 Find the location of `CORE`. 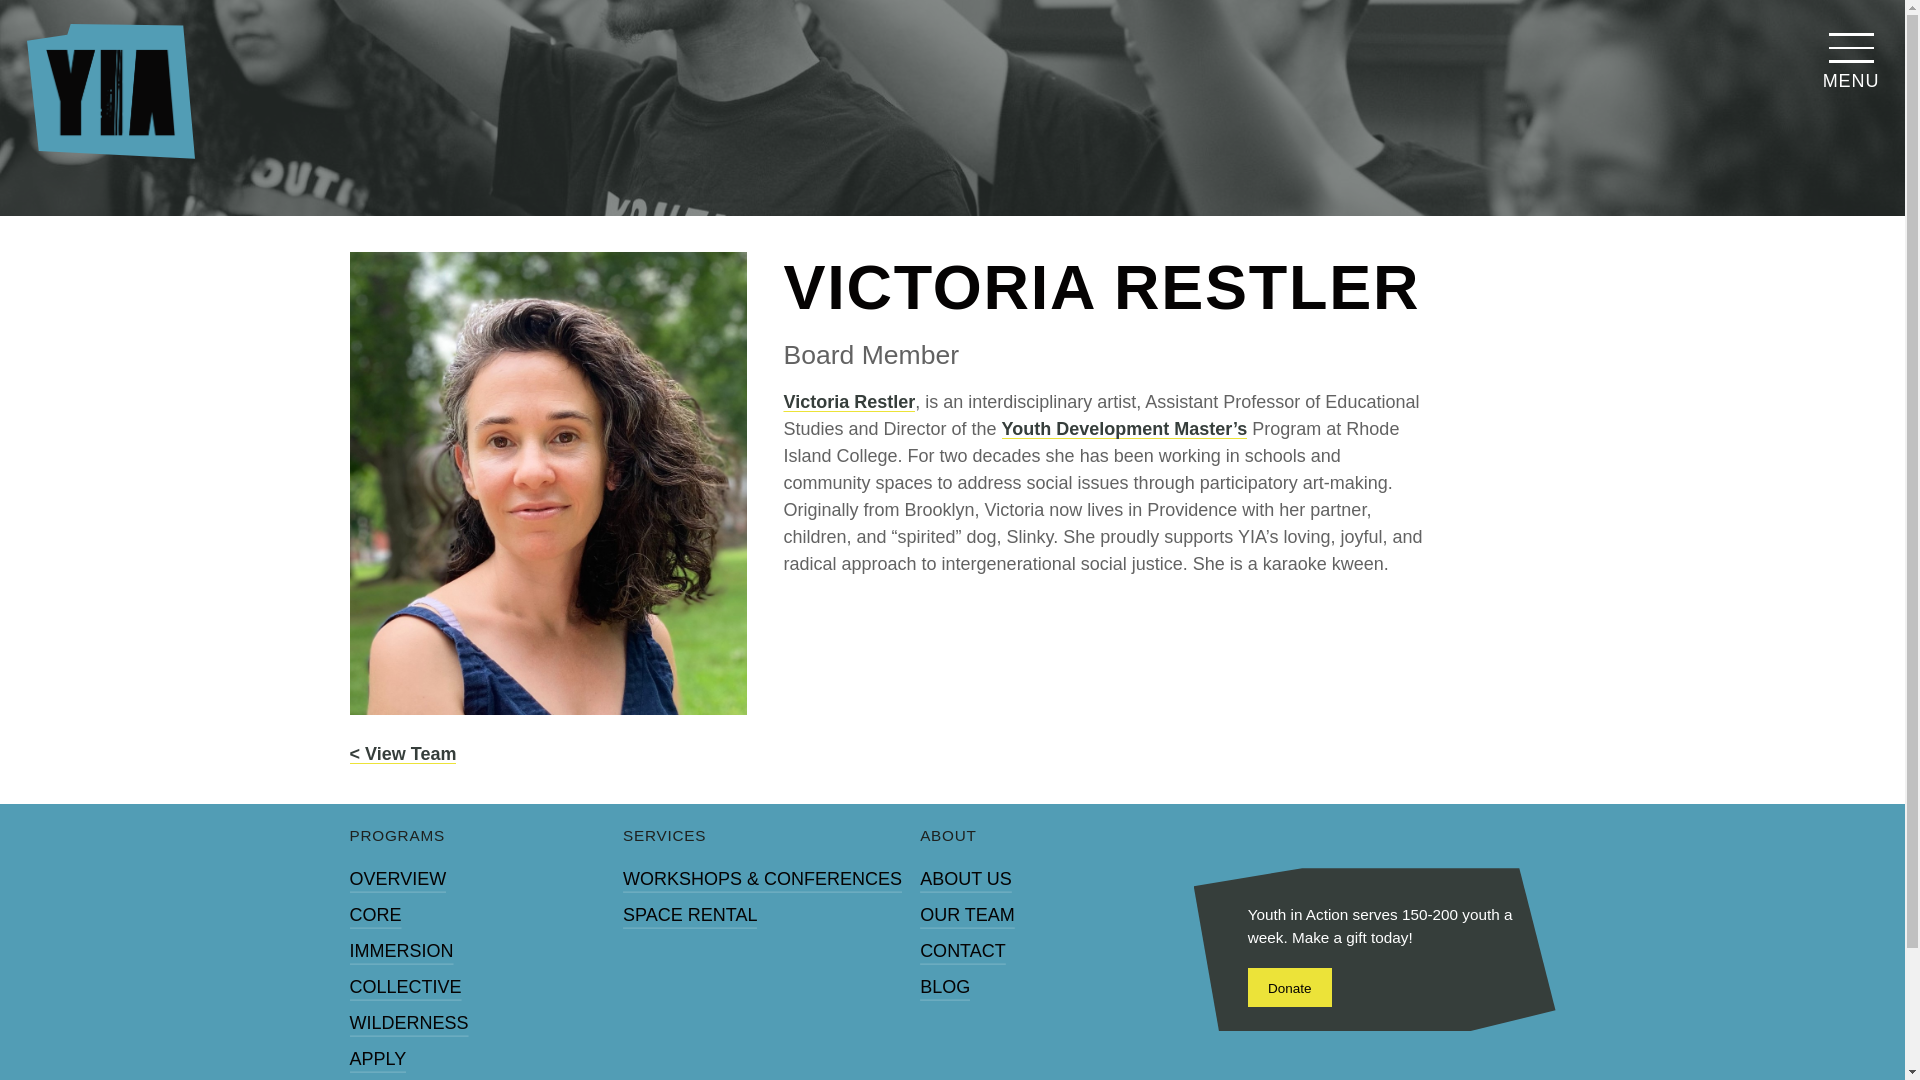

CORE is located at coordinates (375, 915).